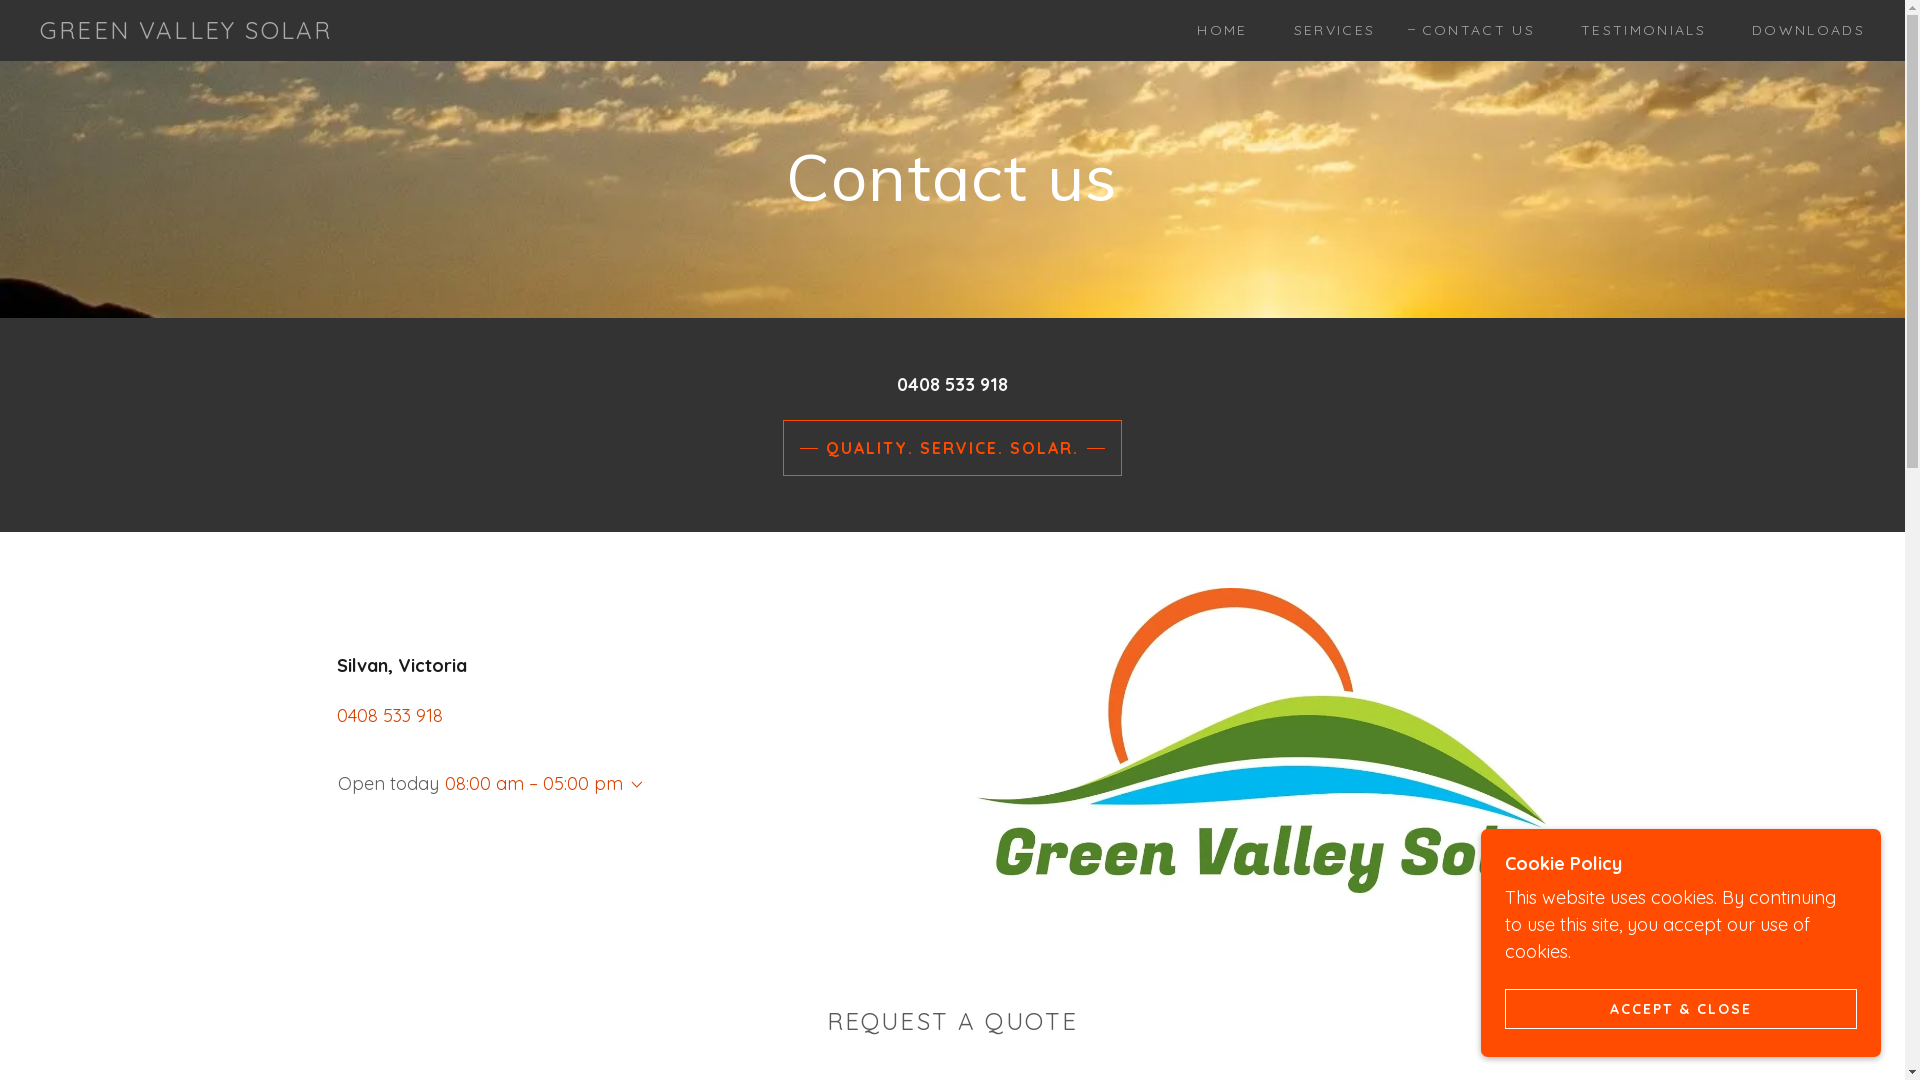  Describe the element at coordinates (1636, 30) in the screenshot. I see `TESTIMONIALS` at that location.